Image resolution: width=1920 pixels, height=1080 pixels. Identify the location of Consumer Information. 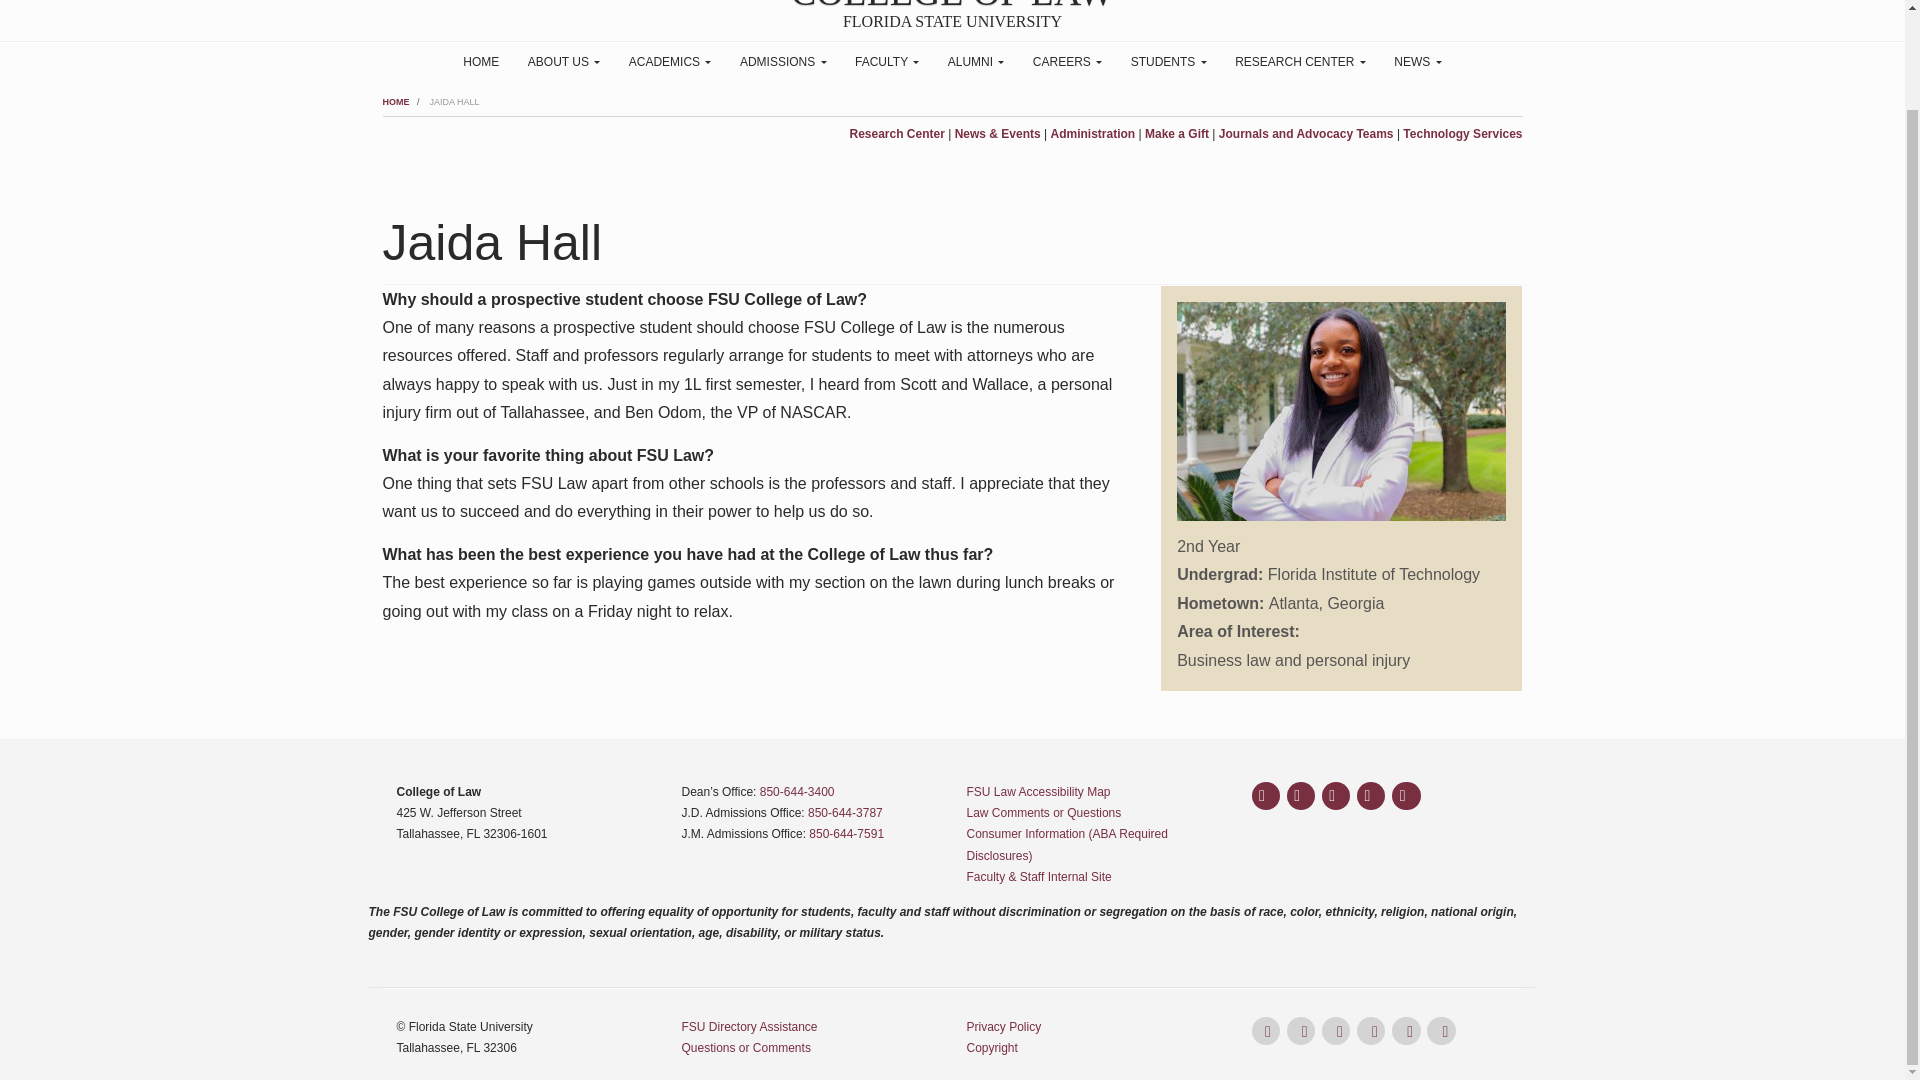
(1066, 844).